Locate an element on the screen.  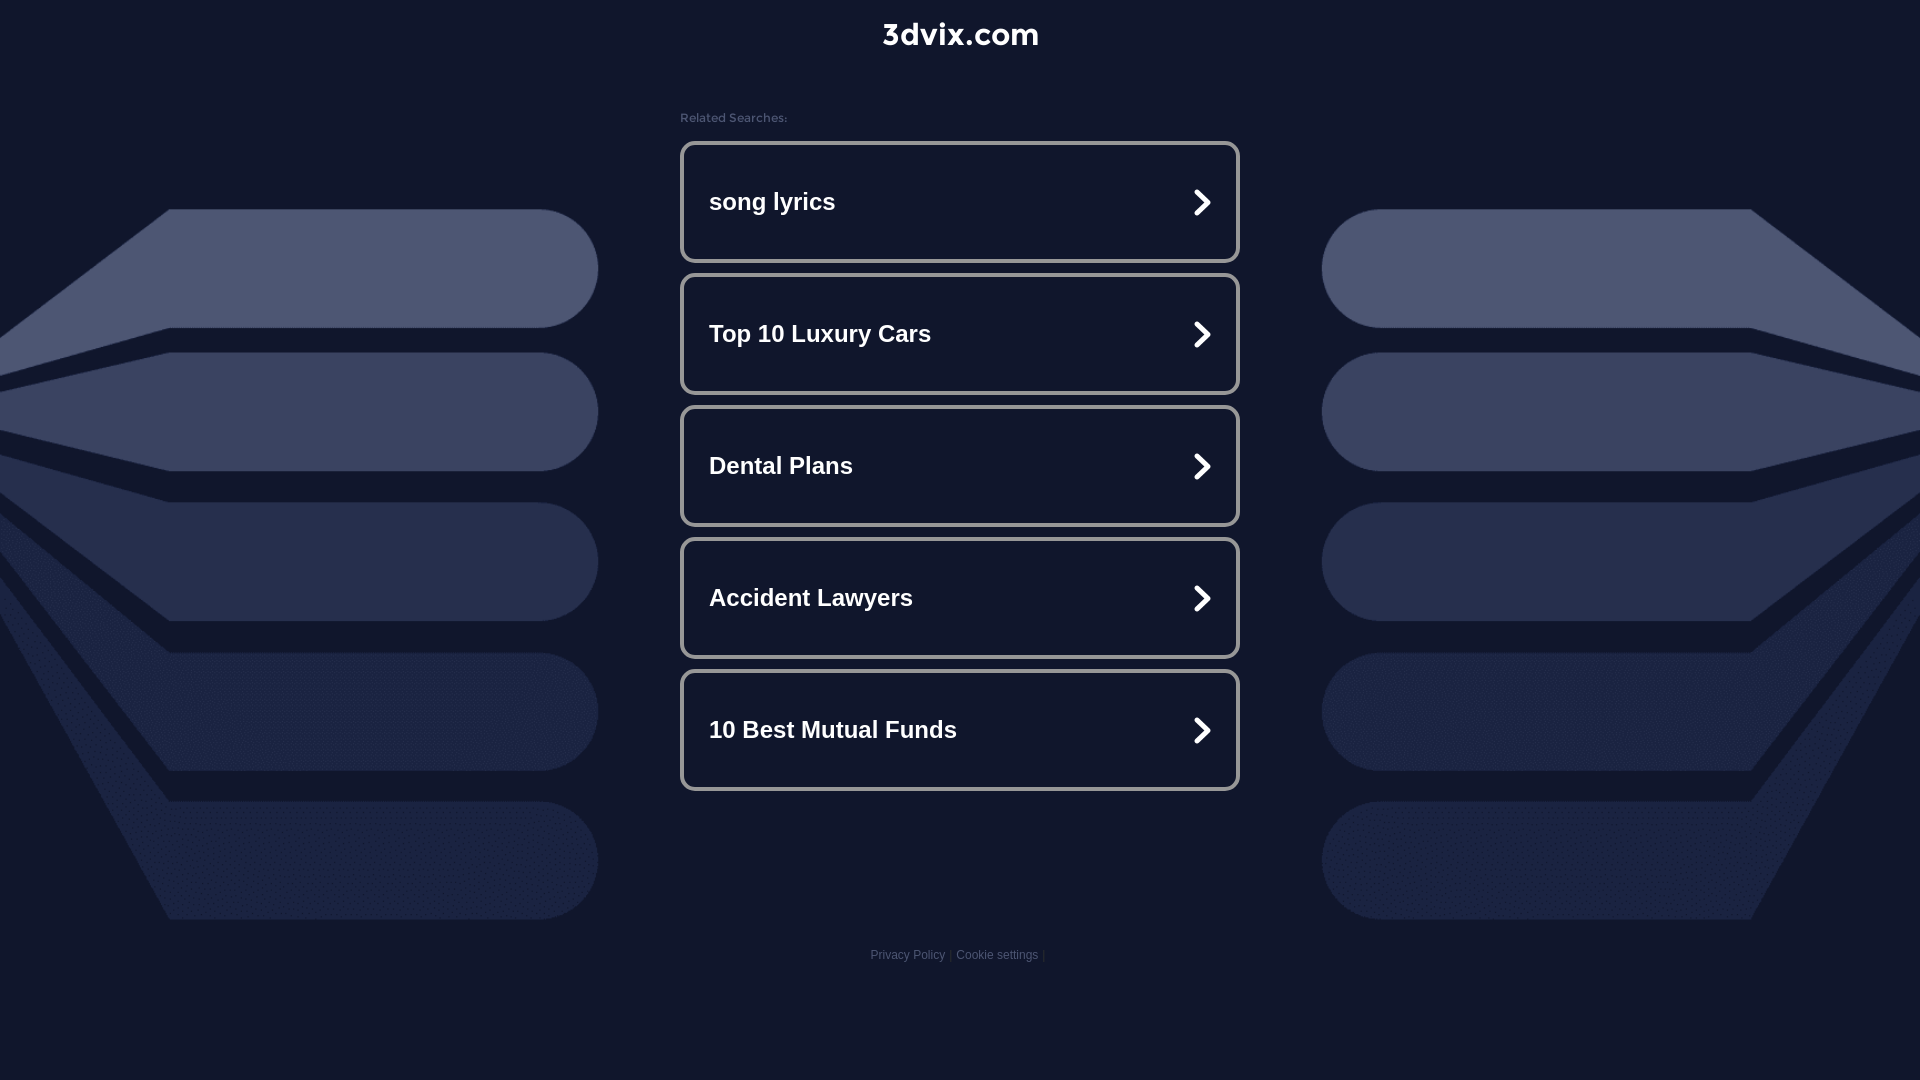
Dental Plans is located at coordinates (960, 466).